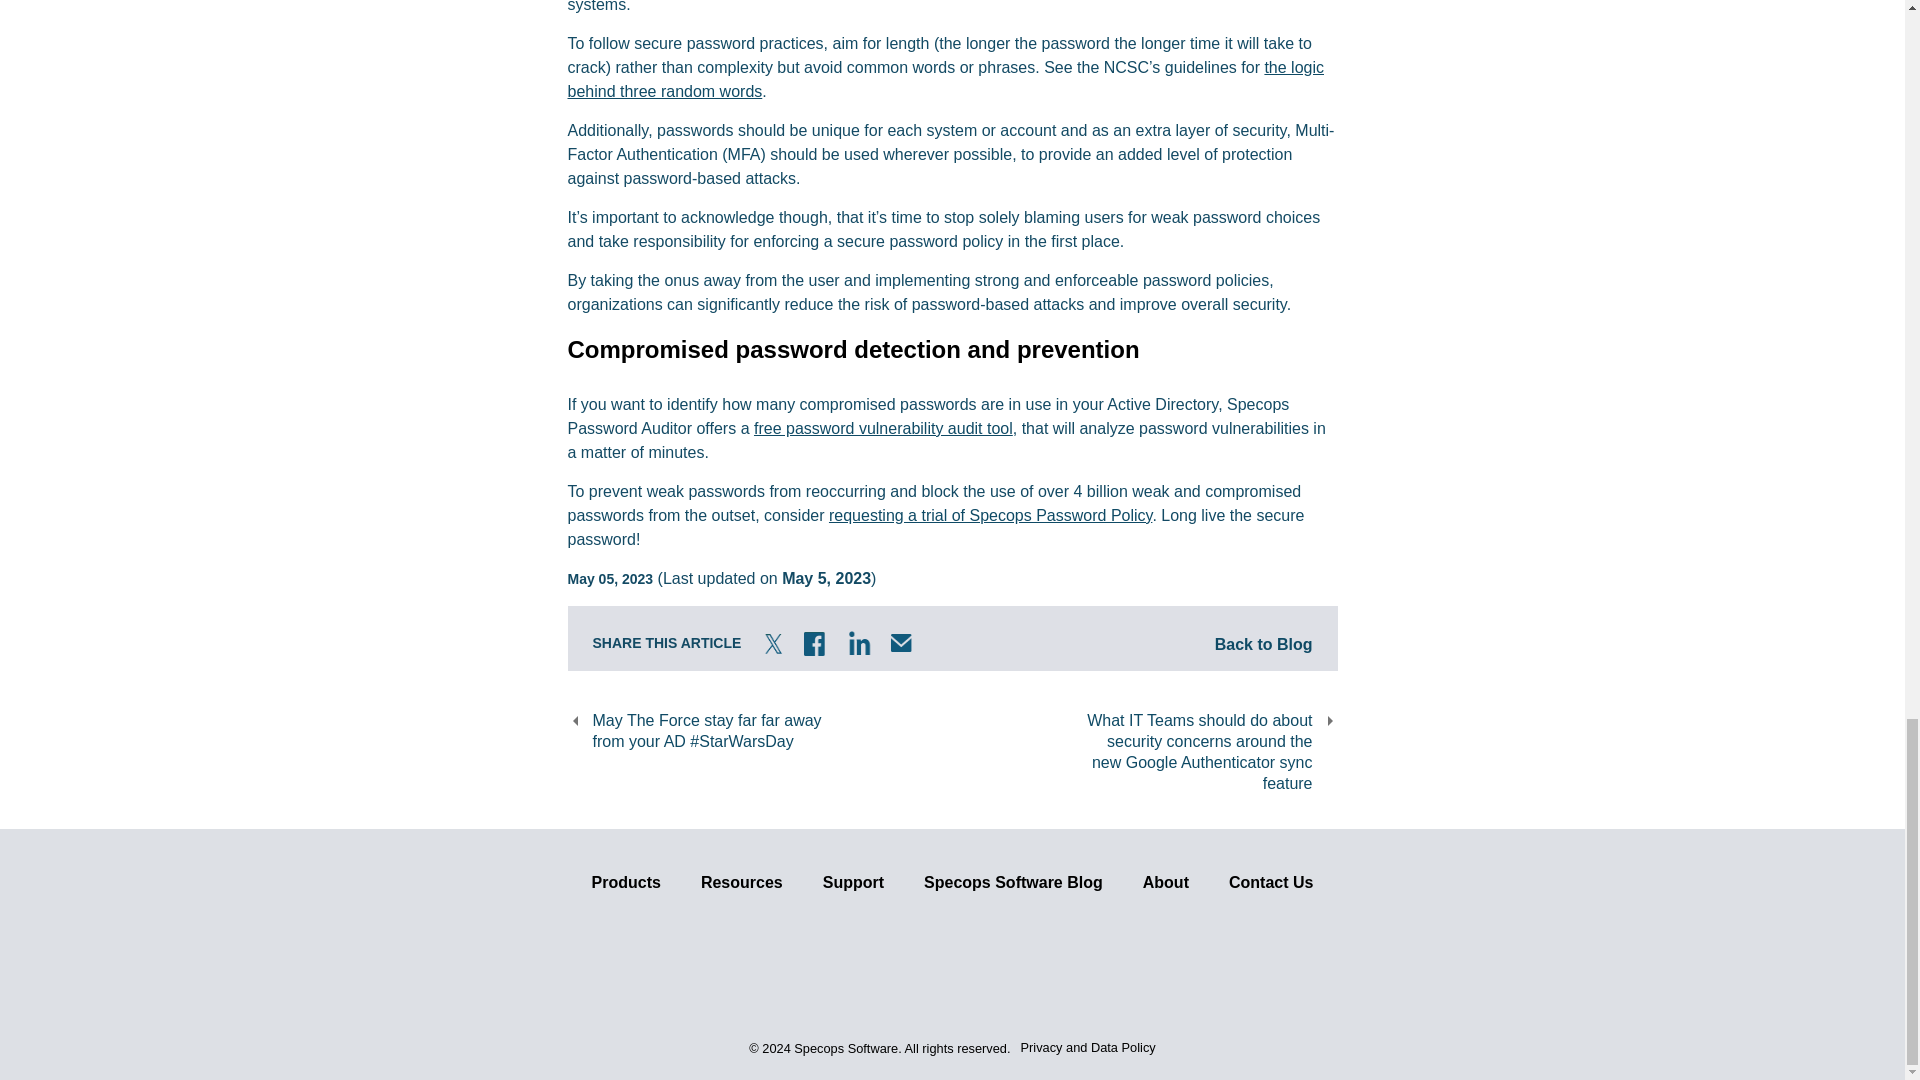 The height and width of the screenshot is (1080, 1920). What do you see at coordinates (884, 428) in the screenshot?
I see `free password vulnerability audit tool` at bounding box center [884, 428].